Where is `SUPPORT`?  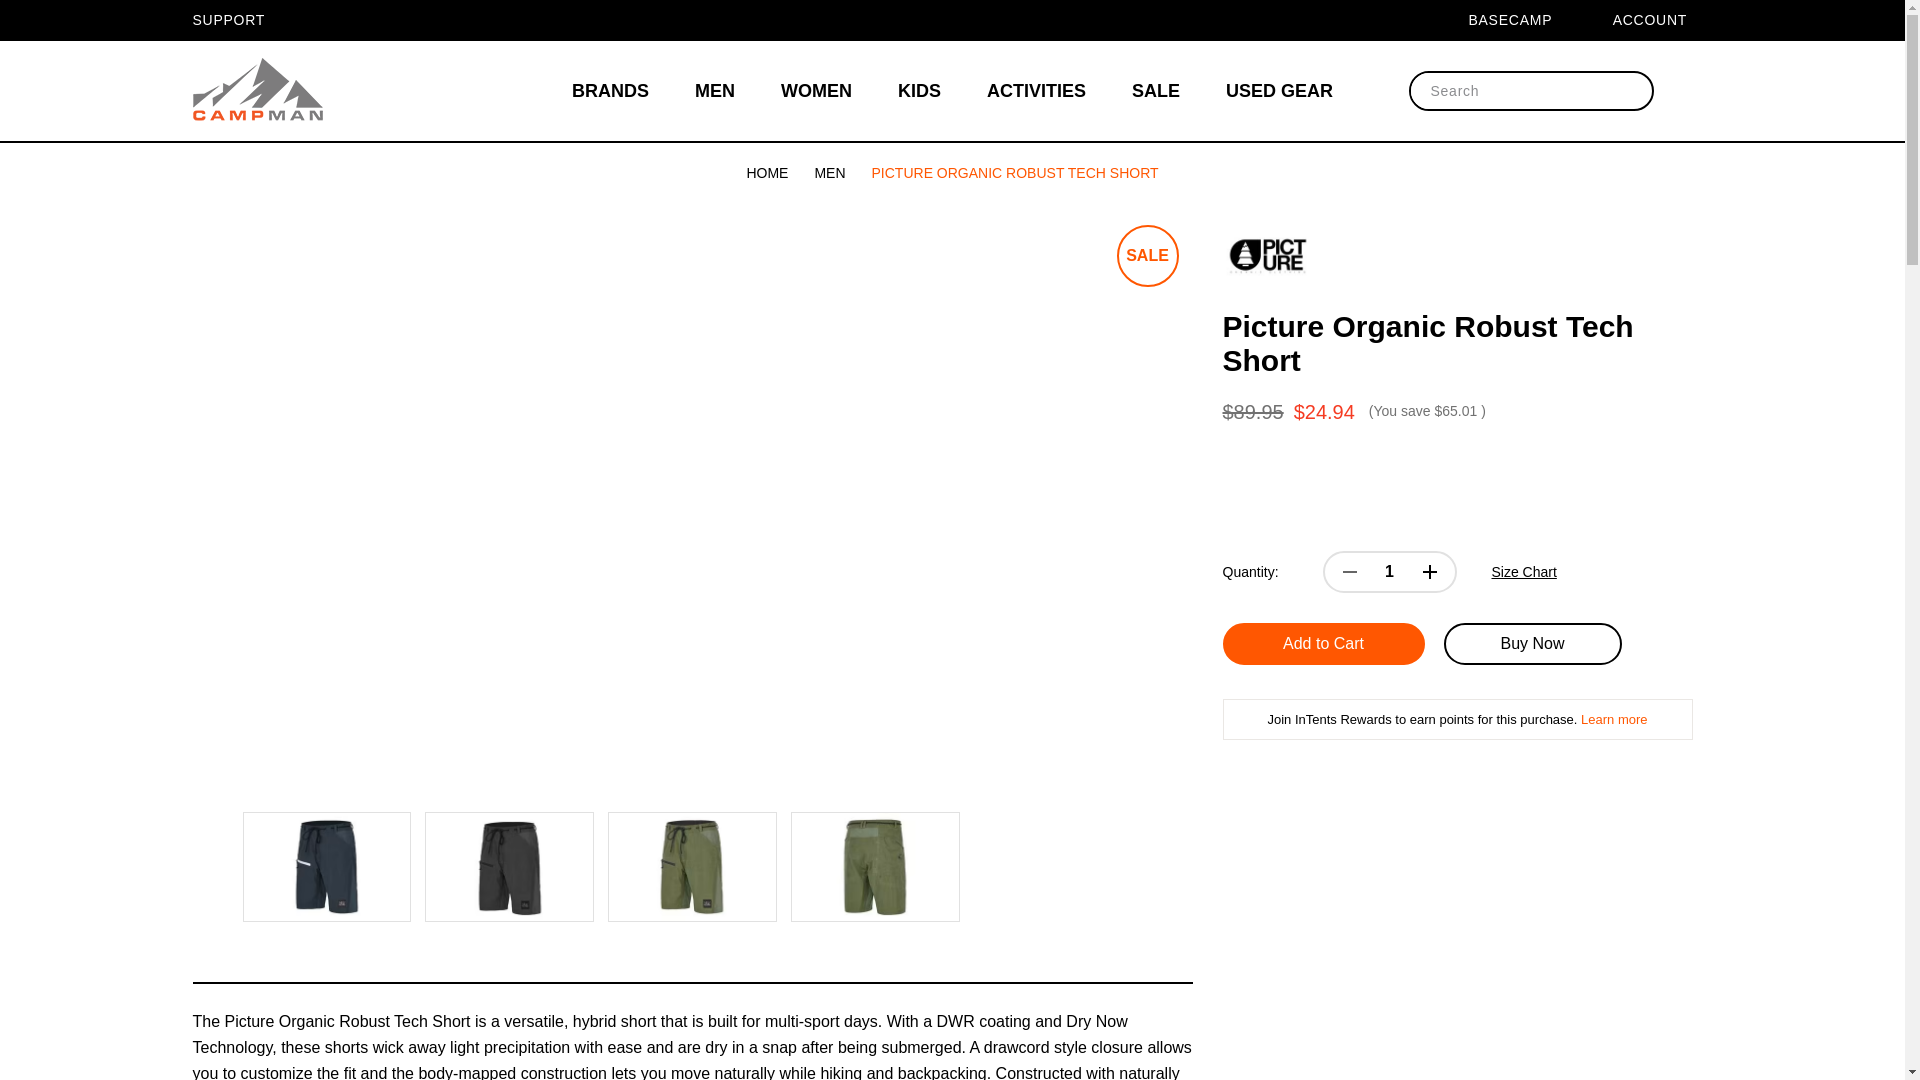 SUPPORT is located at coordinates (240, 20).